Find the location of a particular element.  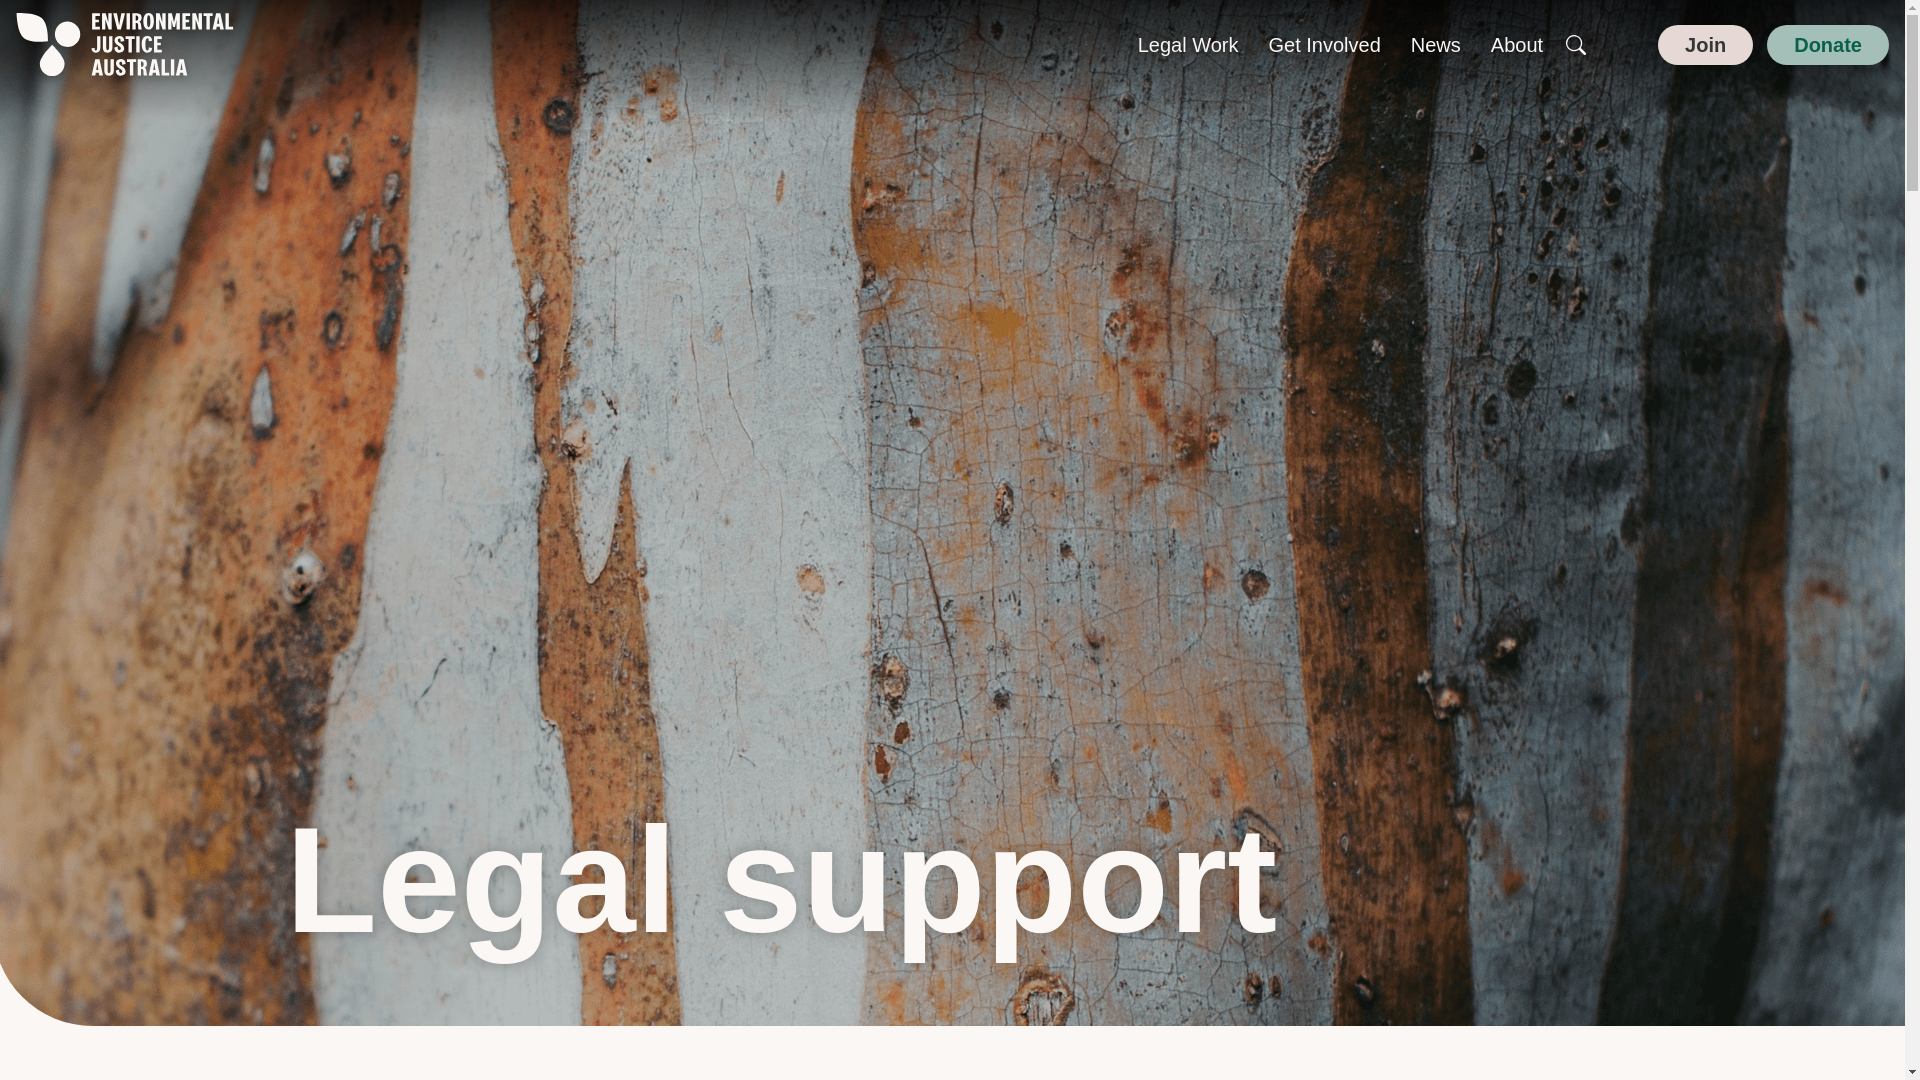

Legal Work is located at coordinates (1188, 45).